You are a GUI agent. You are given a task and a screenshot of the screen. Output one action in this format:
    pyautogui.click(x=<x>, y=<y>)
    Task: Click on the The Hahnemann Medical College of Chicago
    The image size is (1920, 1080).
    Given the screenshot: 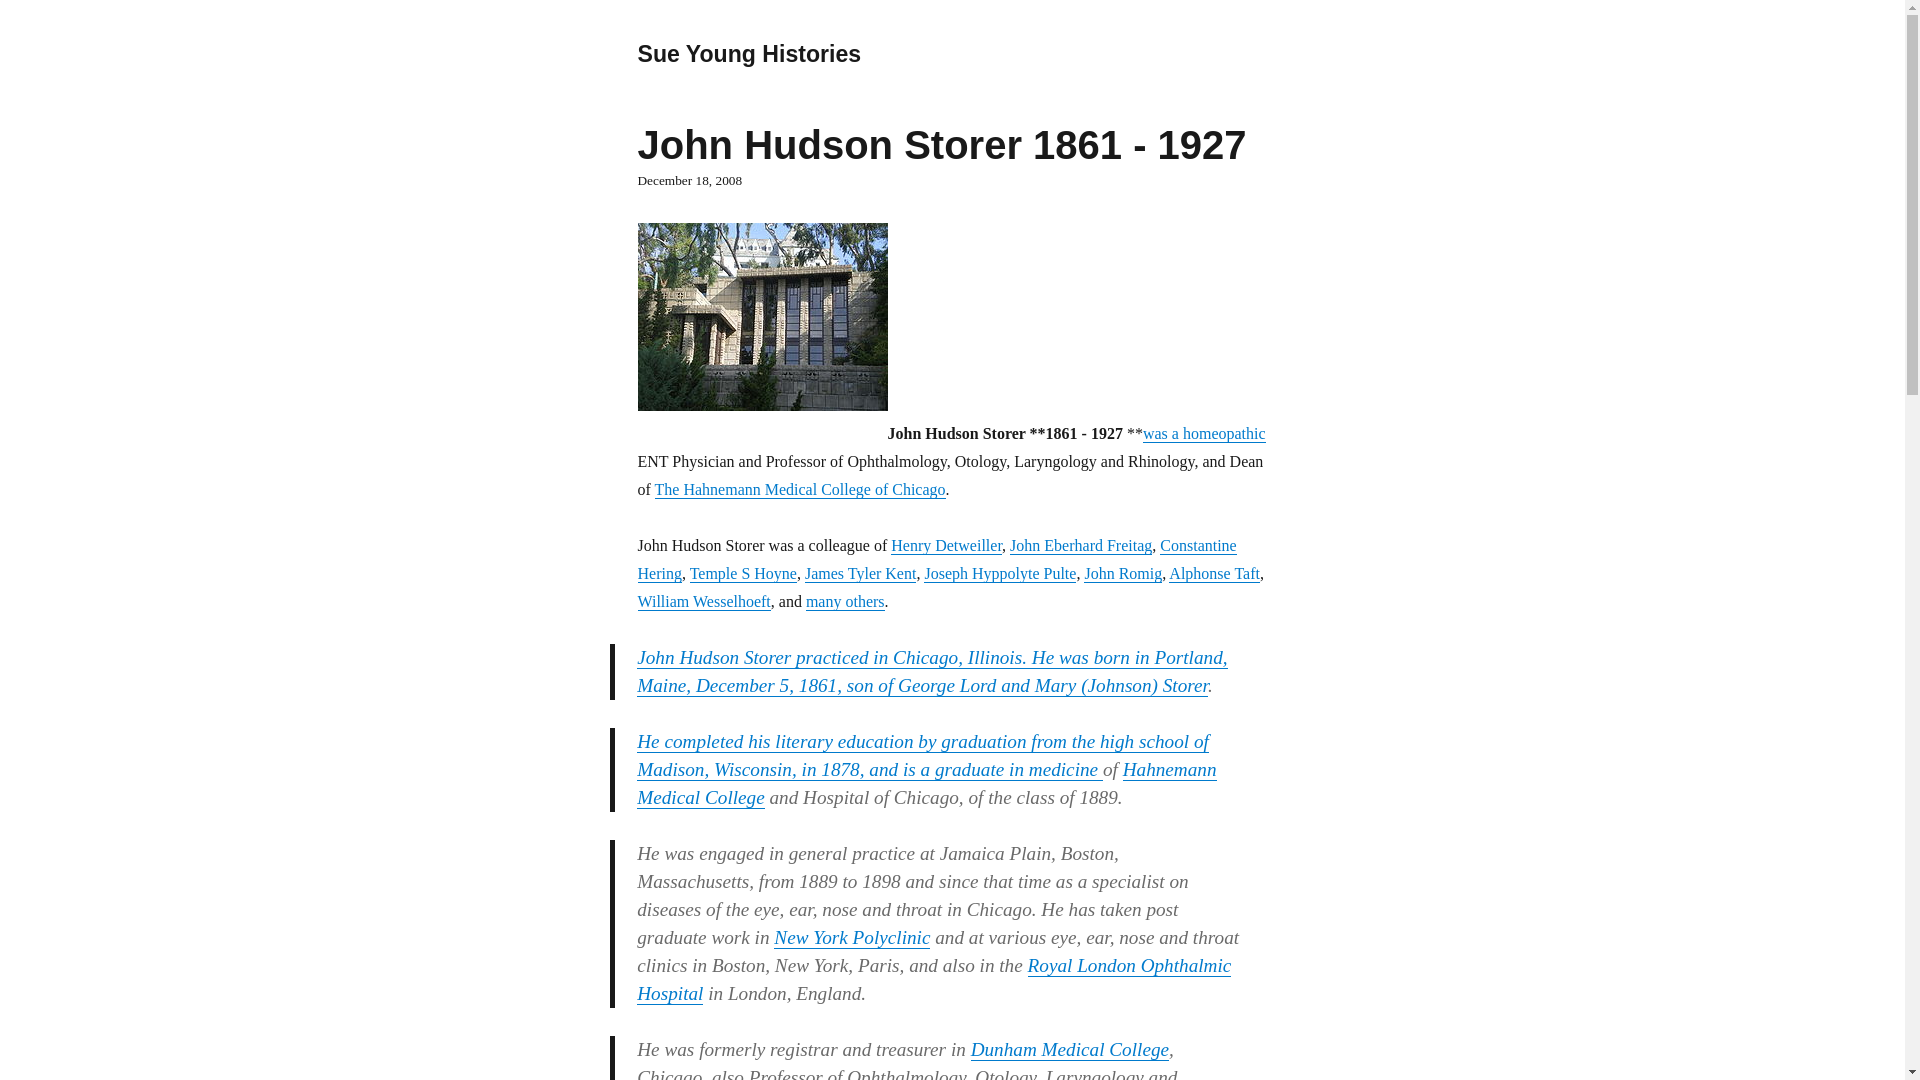 What is the action you would take?
    pyautogui.click(x=800, y=488)
    